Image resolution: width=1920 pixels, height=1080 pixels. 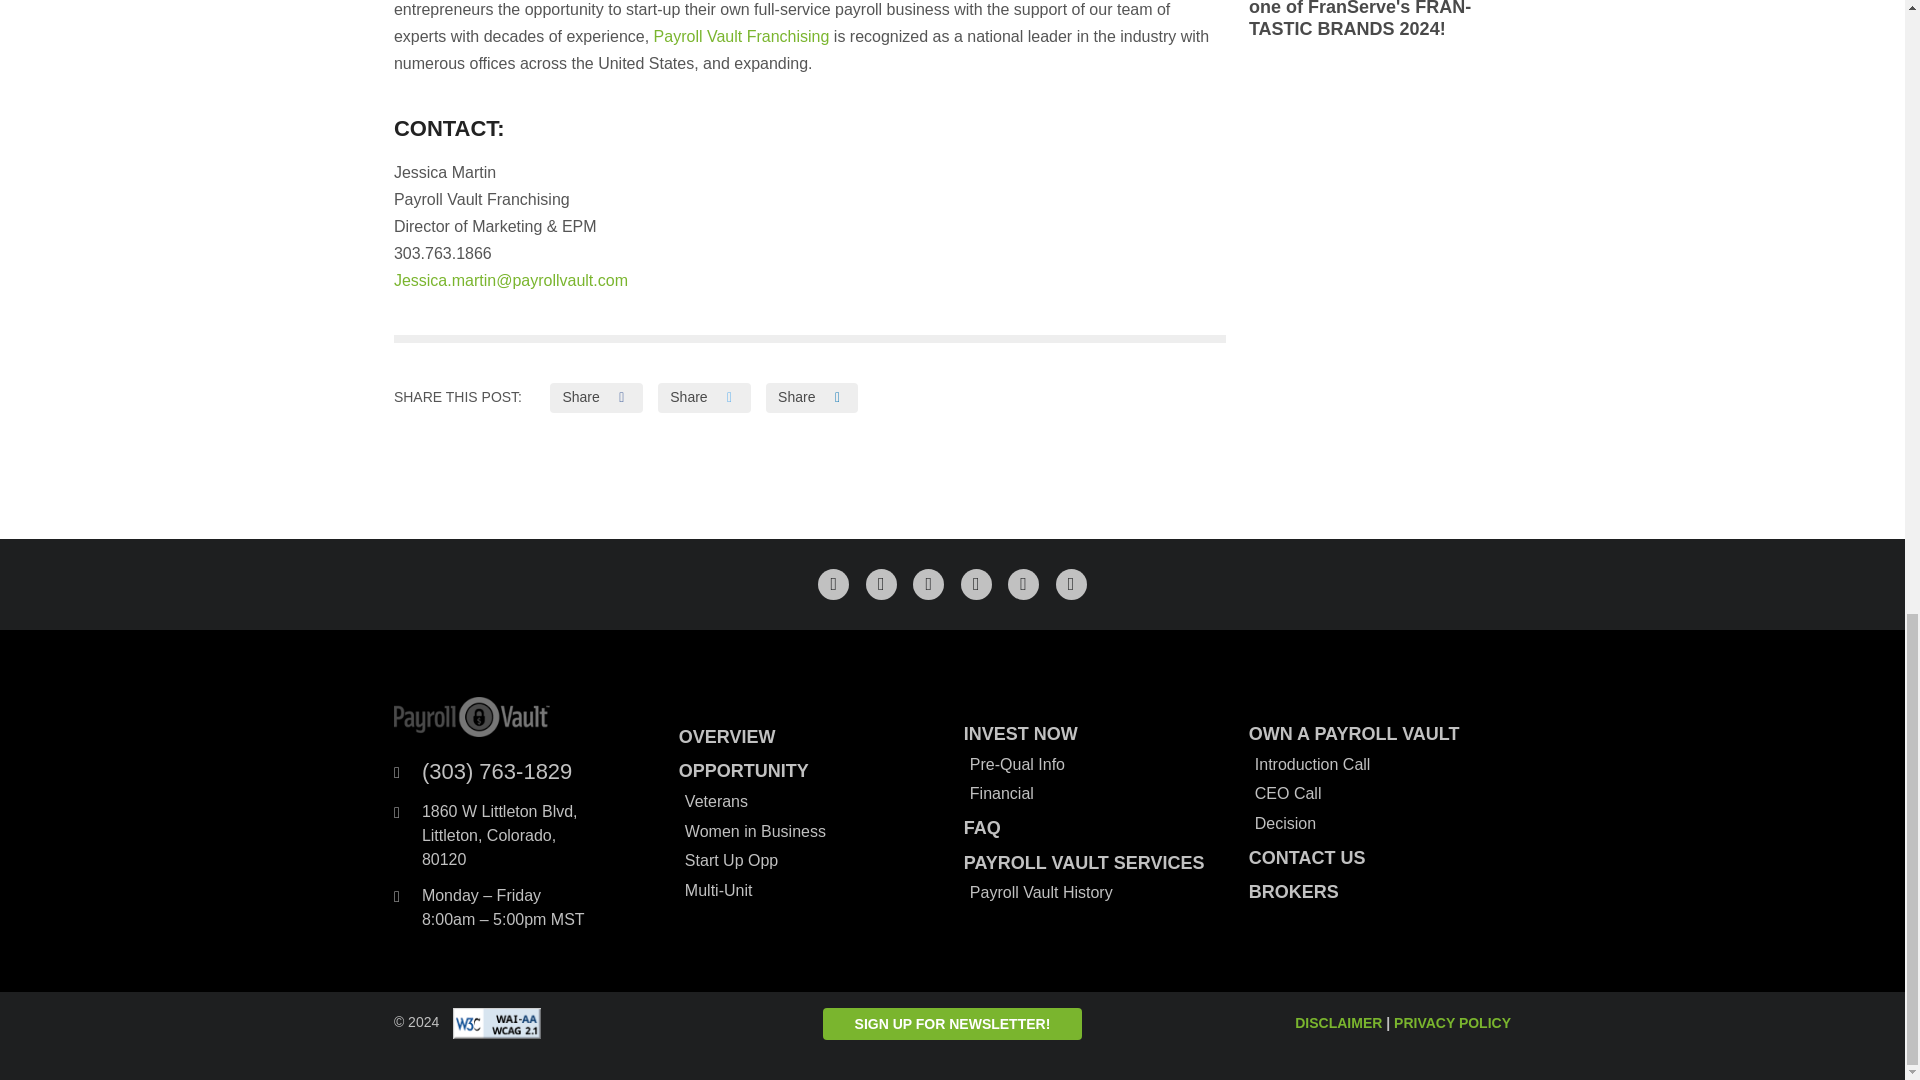 I want to click on Share, so click(x=595, y=398).